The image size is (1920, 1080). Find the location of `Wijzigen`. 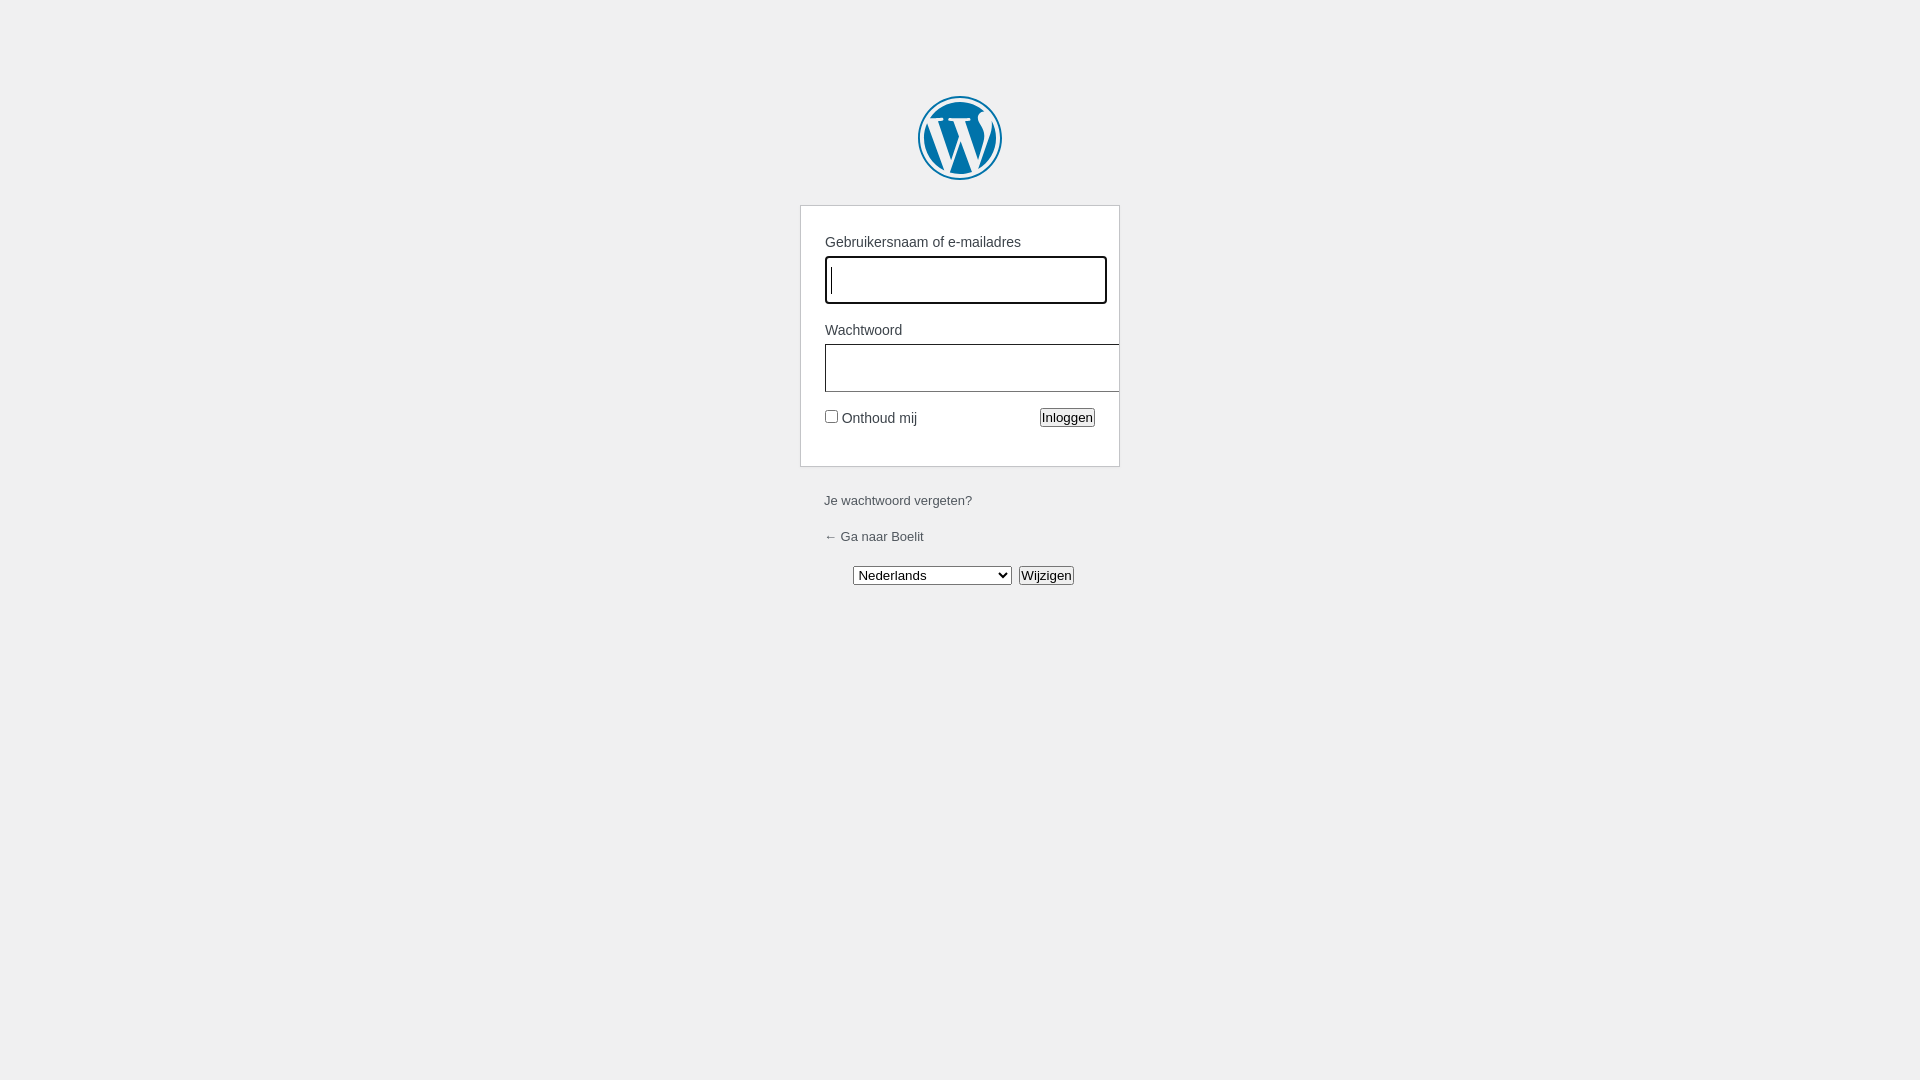

Wijzigen is located at coordinates (1046, 576).